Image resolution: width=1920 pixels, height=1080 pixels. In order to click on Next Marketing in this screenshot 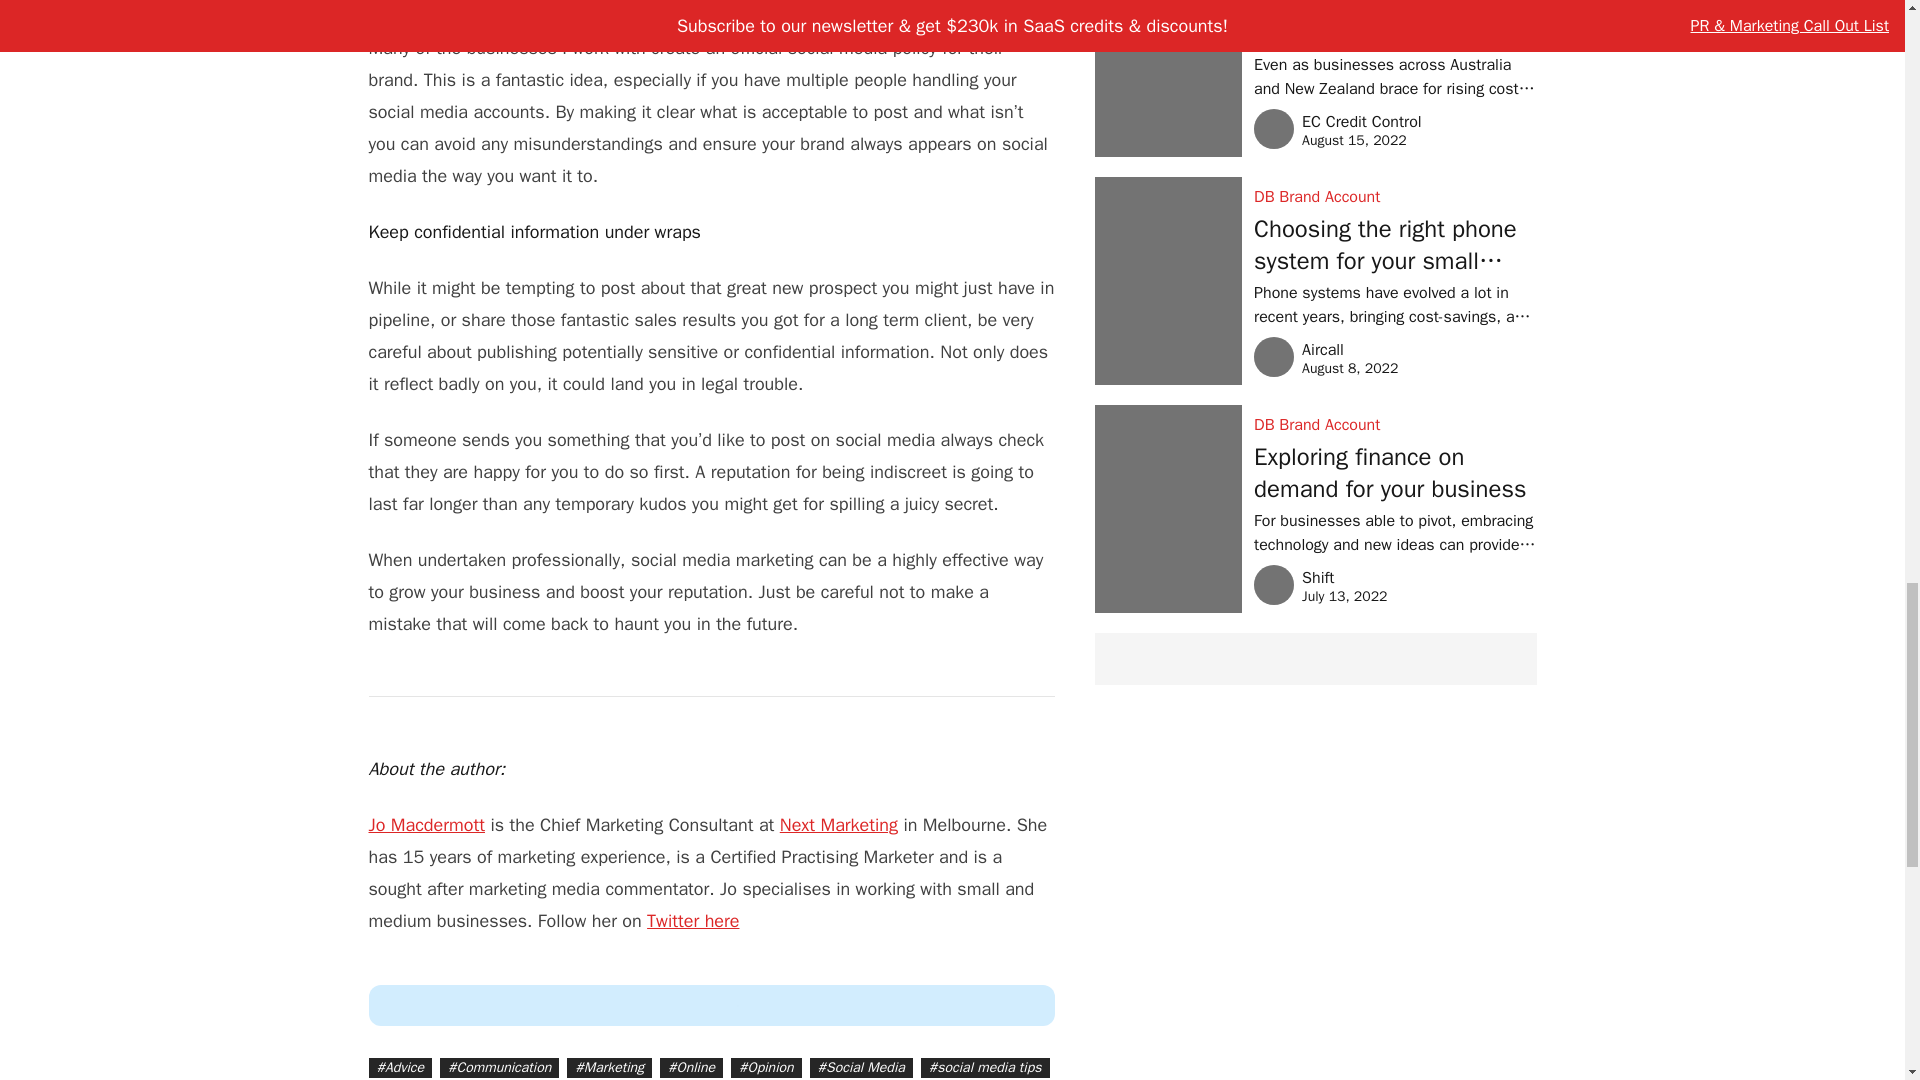, I will do `click(838, 824)`.